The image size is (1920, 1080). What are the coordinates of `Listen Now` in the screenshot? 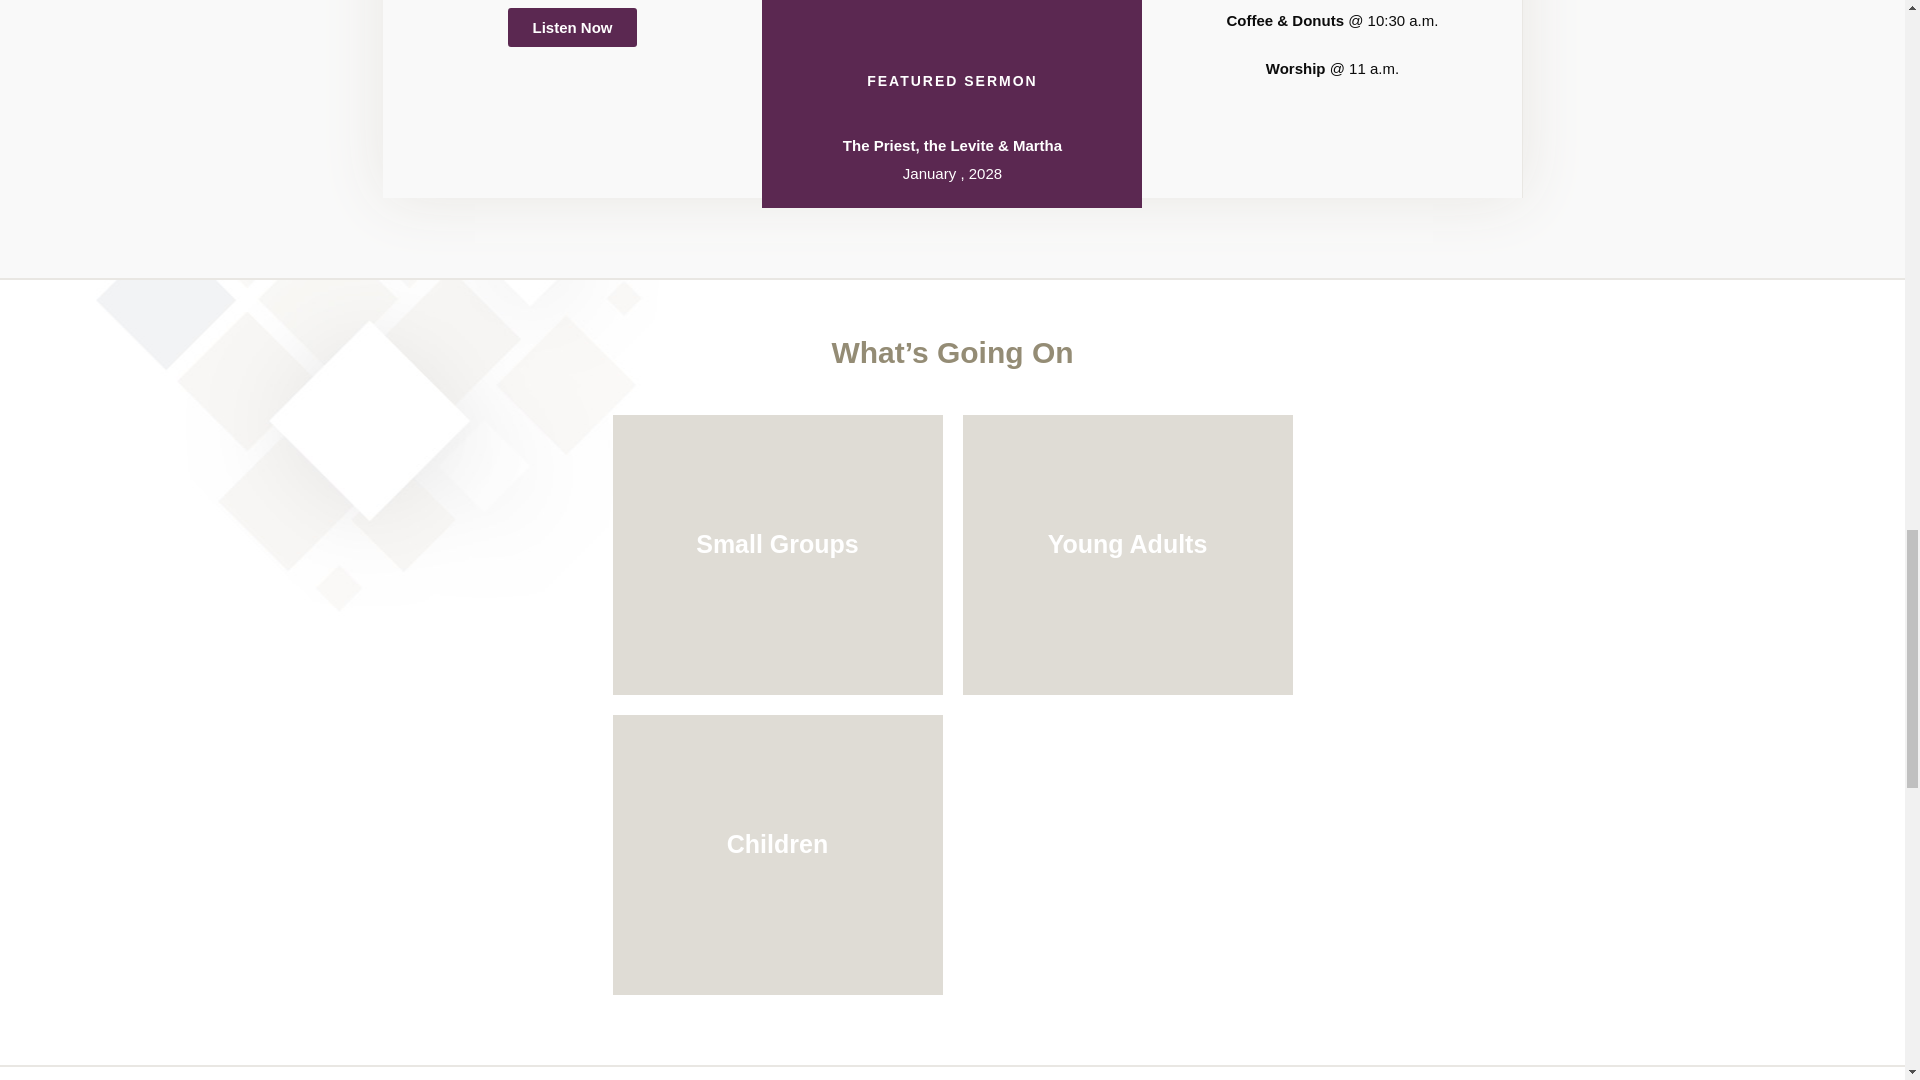 It's located at (572, 27).